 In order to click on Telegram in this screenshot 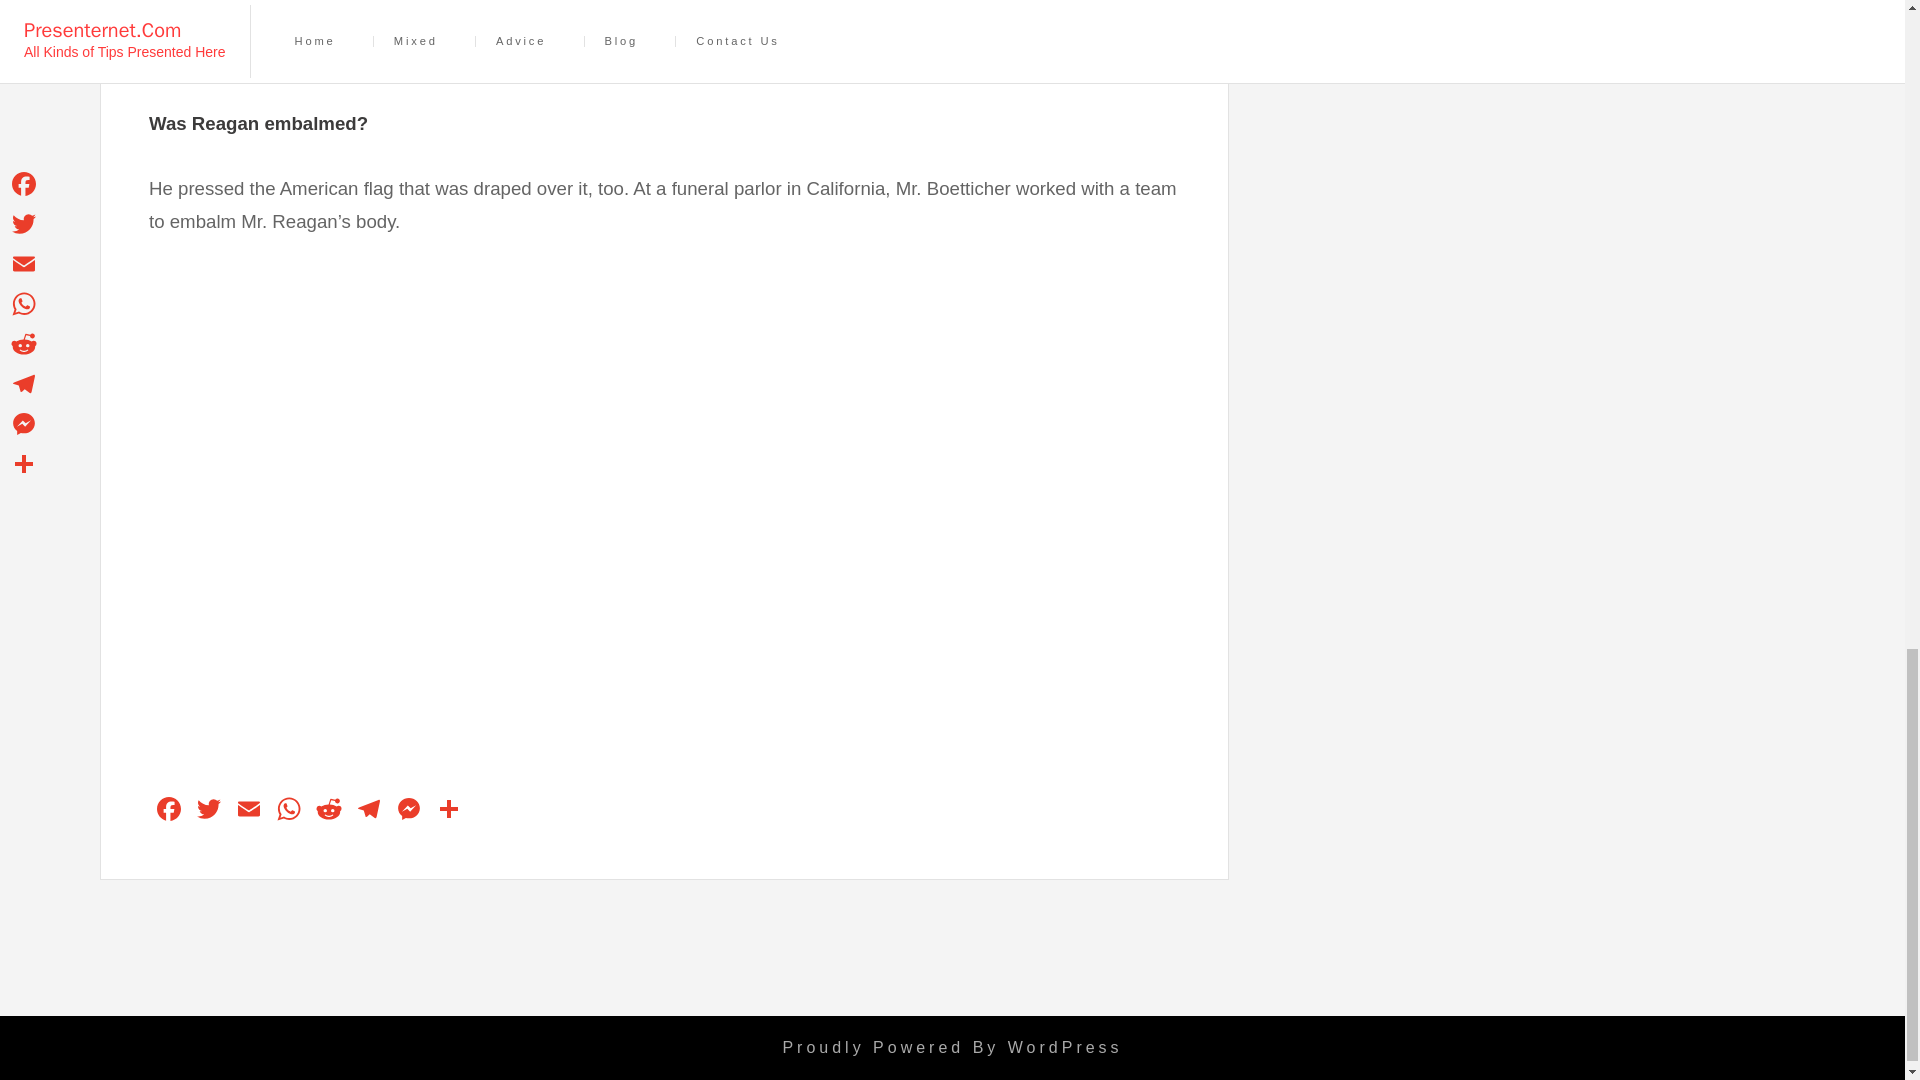, I will do `click(369, 811)`.